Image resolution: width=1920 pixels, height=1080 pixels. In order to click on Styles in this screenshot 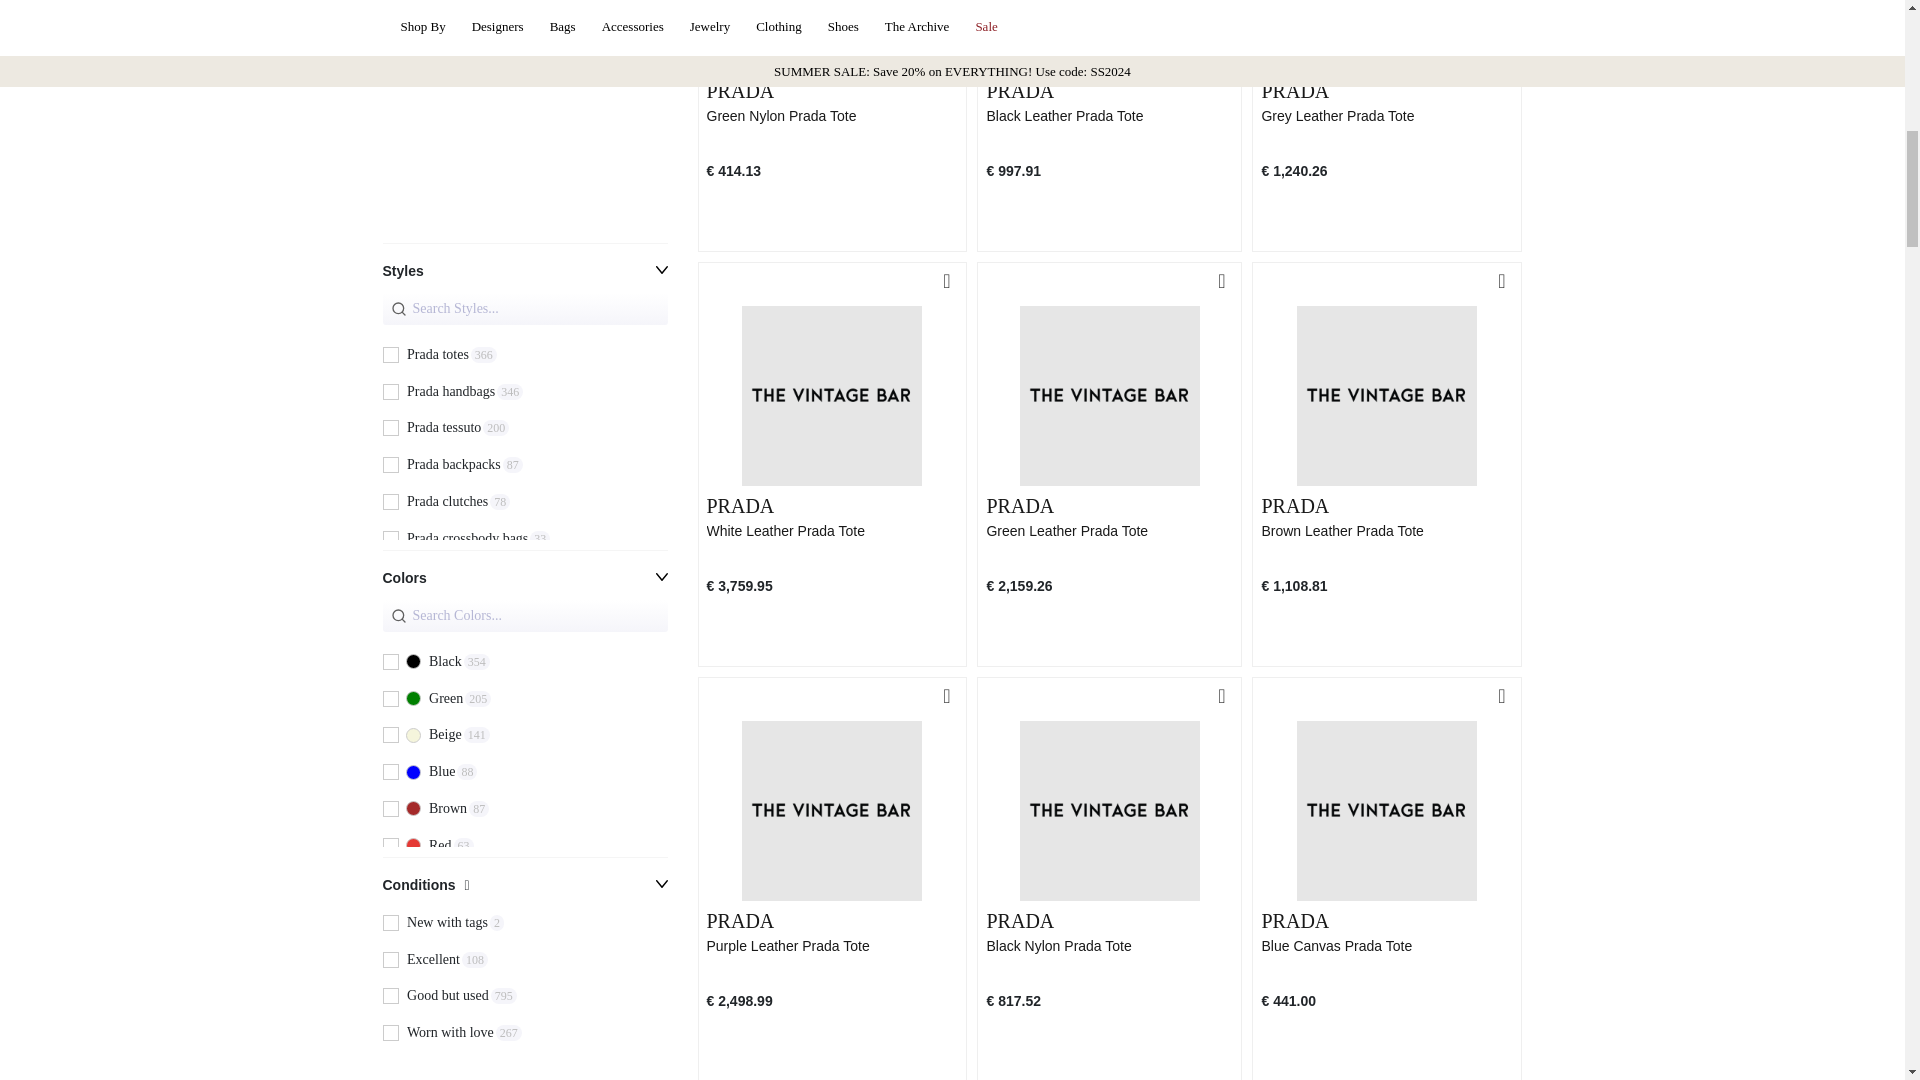, I will do `click(1109, 116)`.